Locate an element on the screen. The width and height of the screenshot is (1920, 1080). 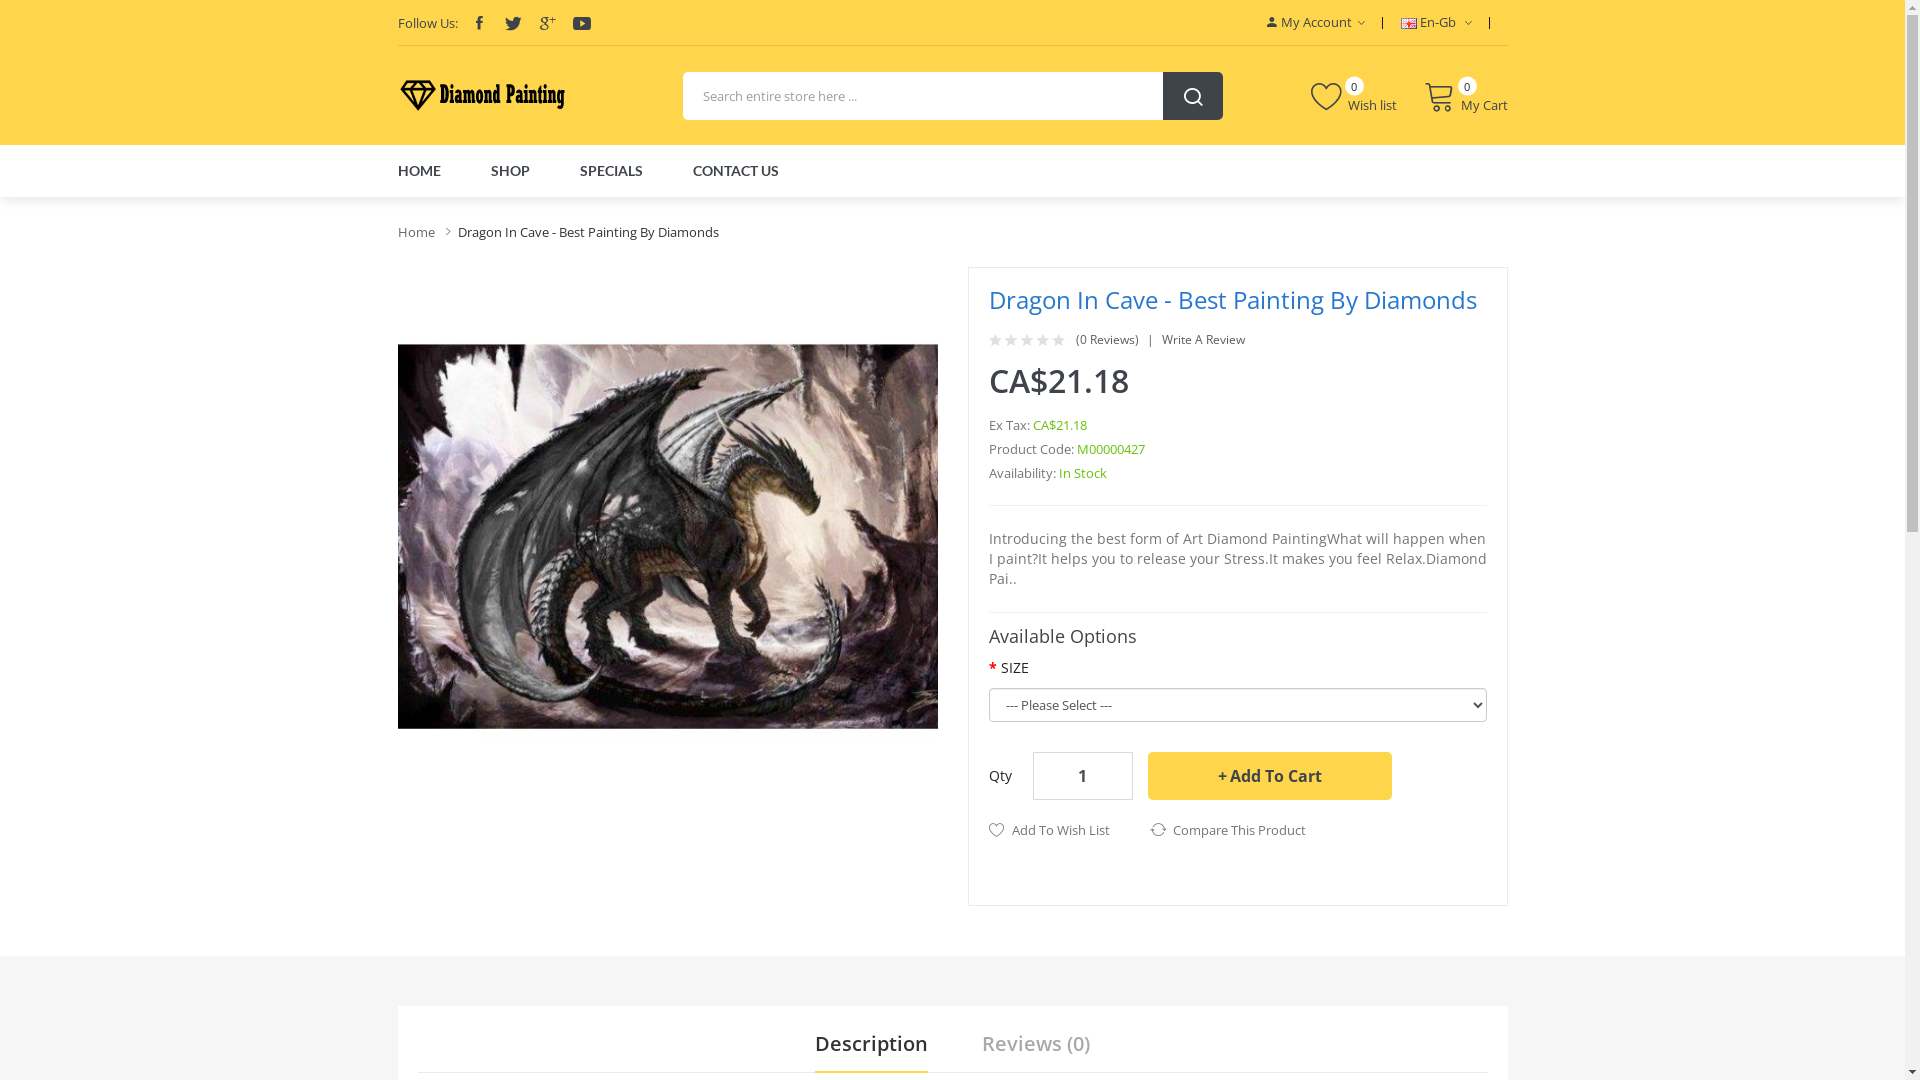
Add To Wish List is located at coordinates (1048, 830).